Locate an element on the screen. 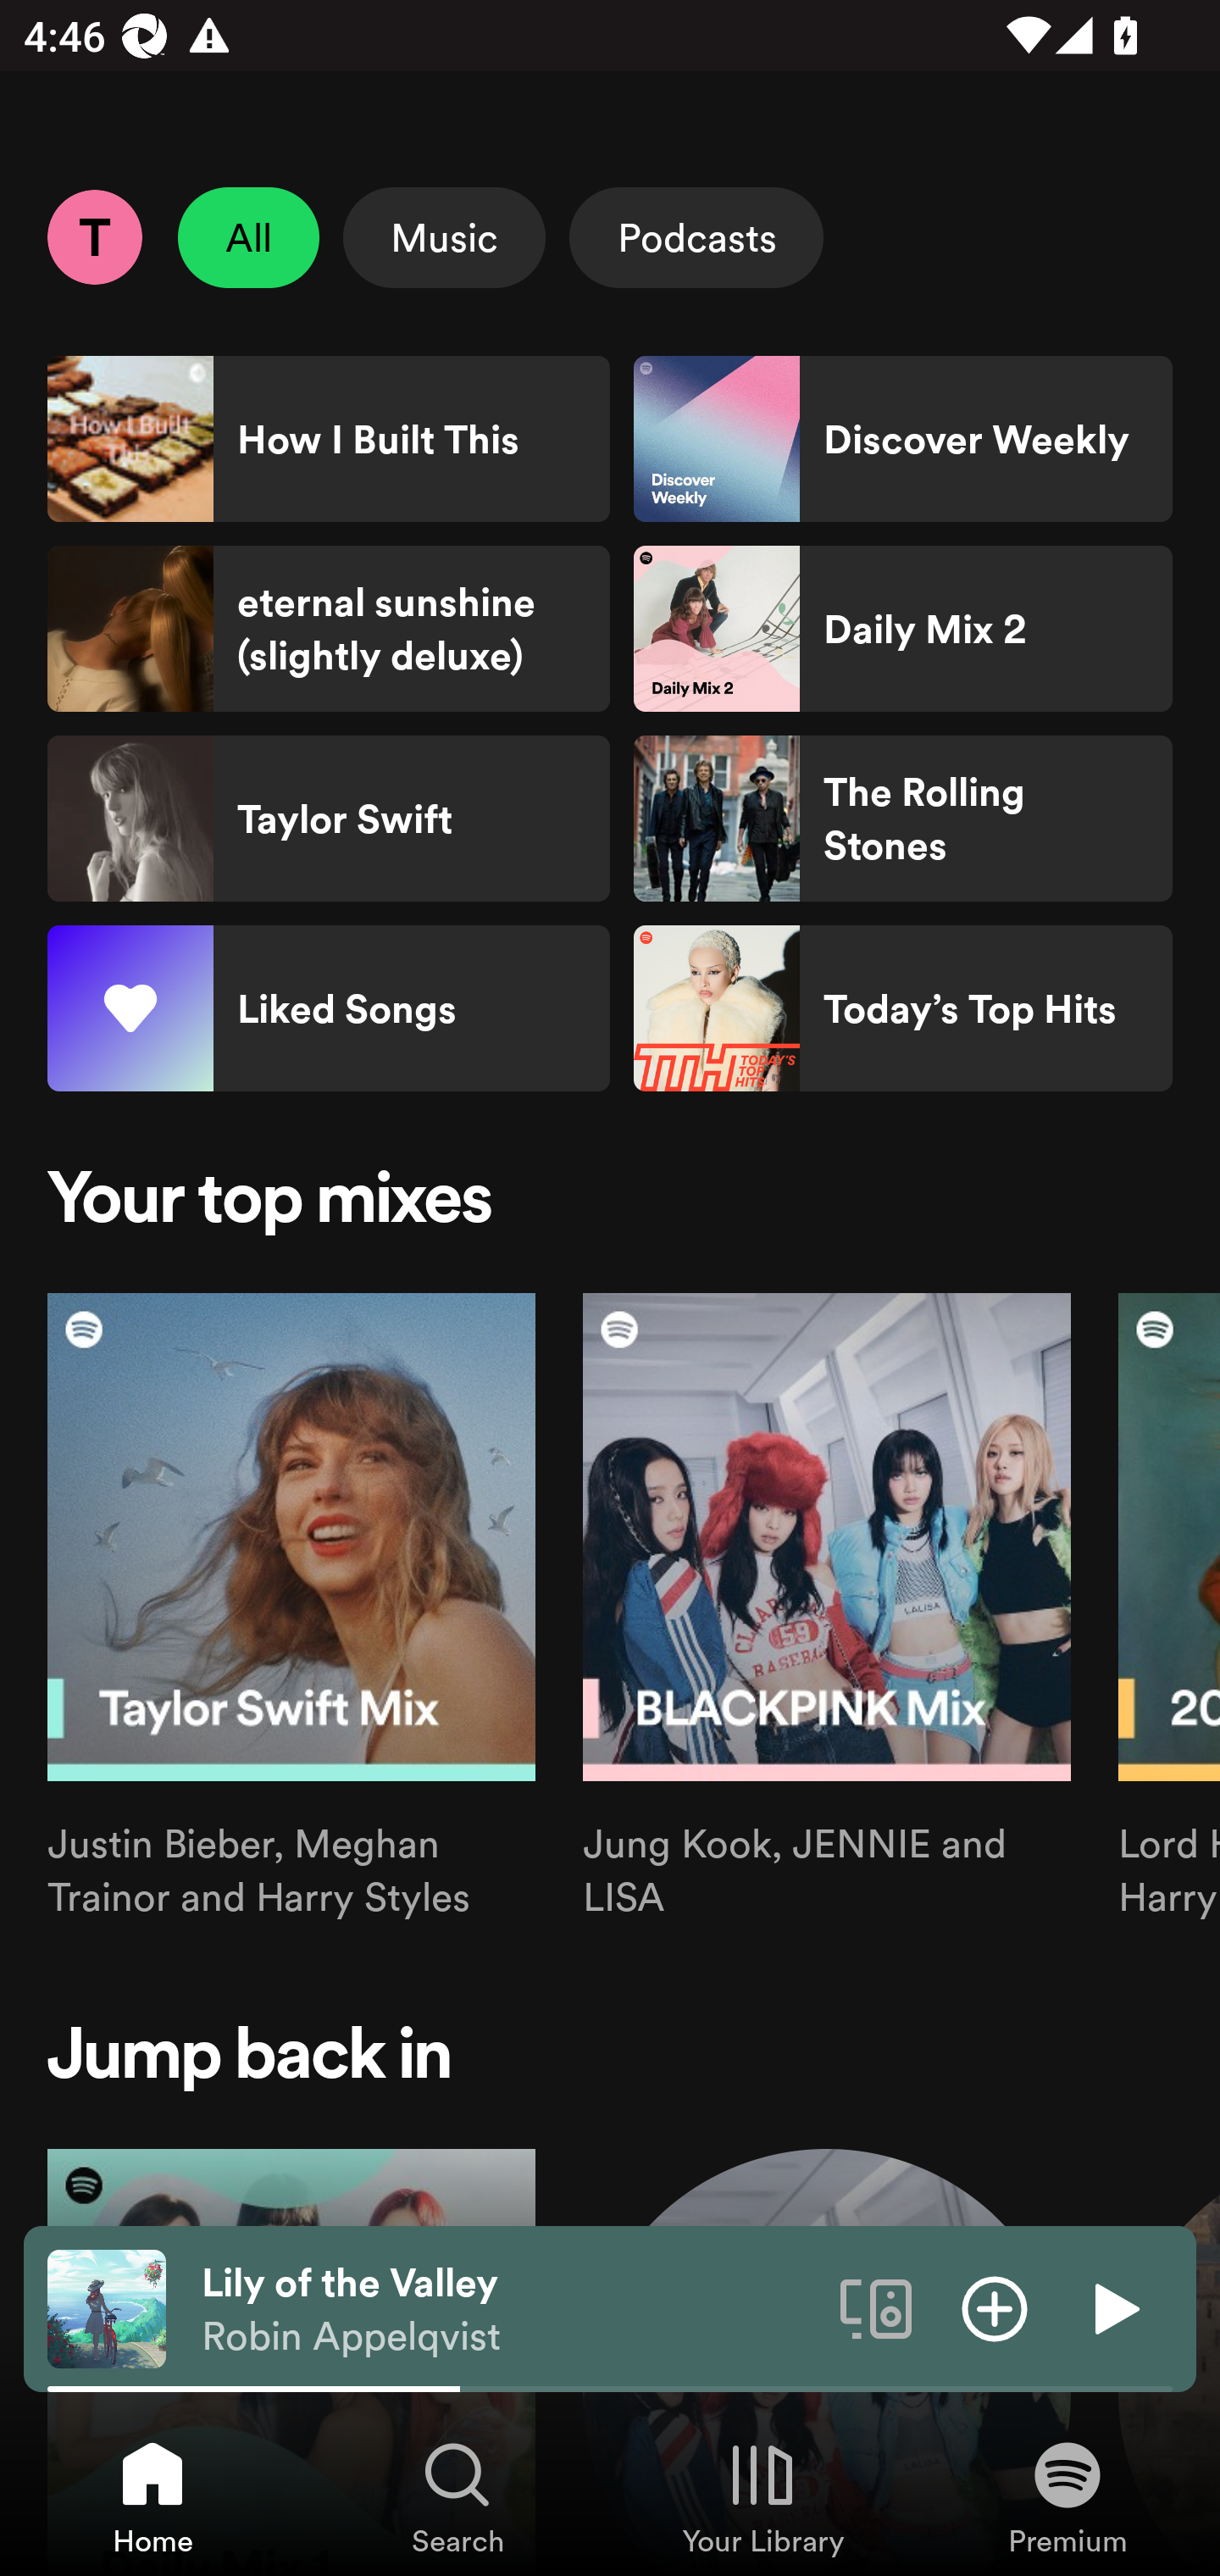 The image size is (1220, 2576). Add item is located at coordinates (995, 2307).